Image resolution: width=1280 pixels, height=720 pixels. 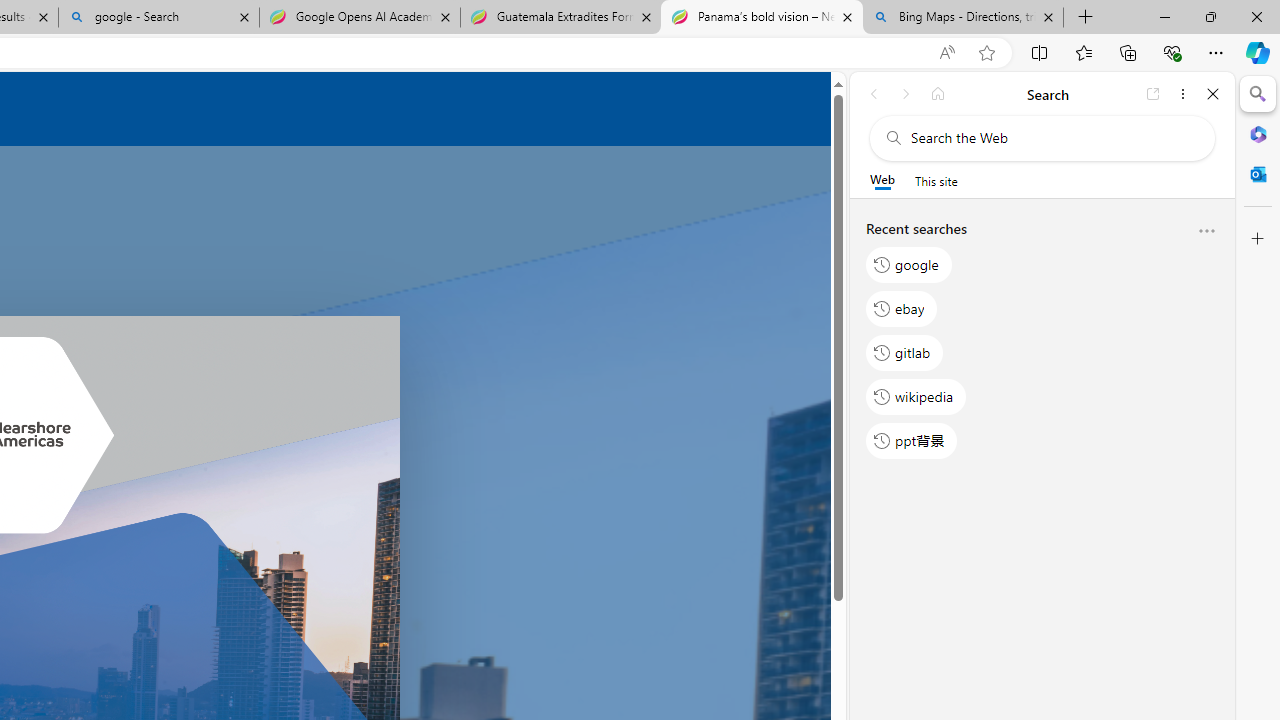 What do you see at coordinates (1153, 94) in the screenshot?
I see `Open link in new tab` at bounding box center [1153, 94].